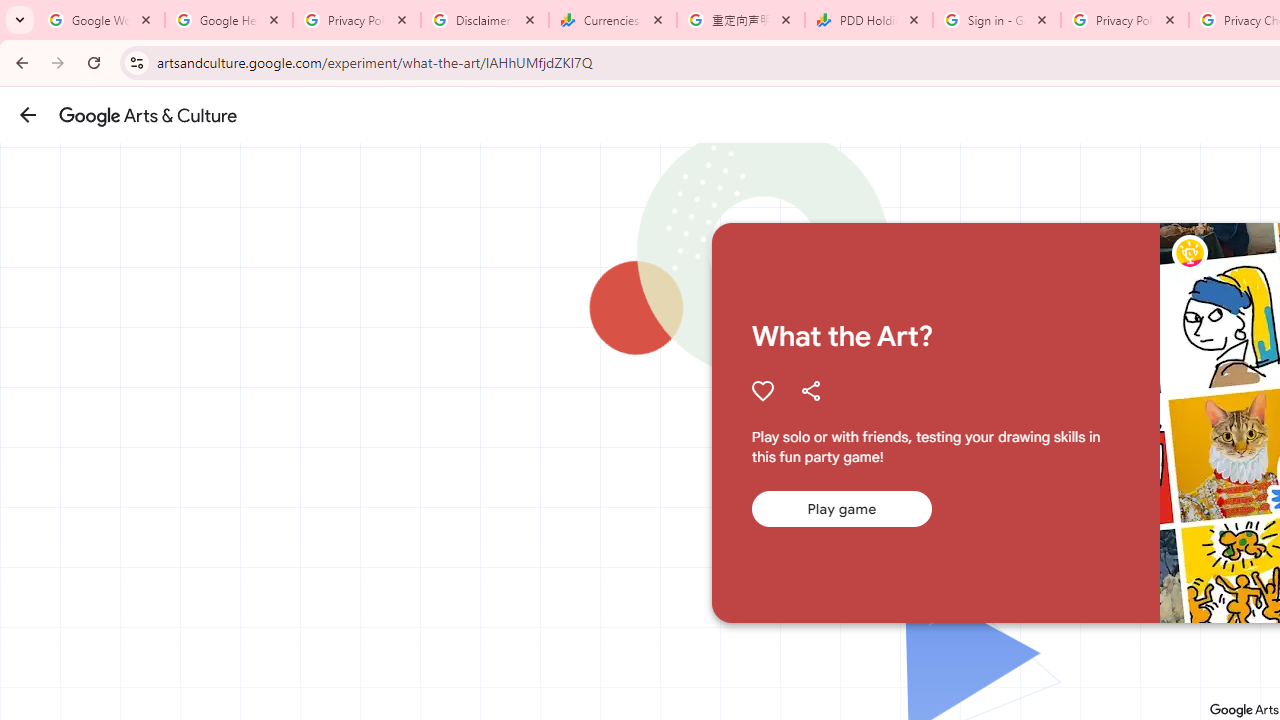  What do you see at coordinates (19, 62) in the screenshot?
I see `Back` at bounding box center [19, 62].